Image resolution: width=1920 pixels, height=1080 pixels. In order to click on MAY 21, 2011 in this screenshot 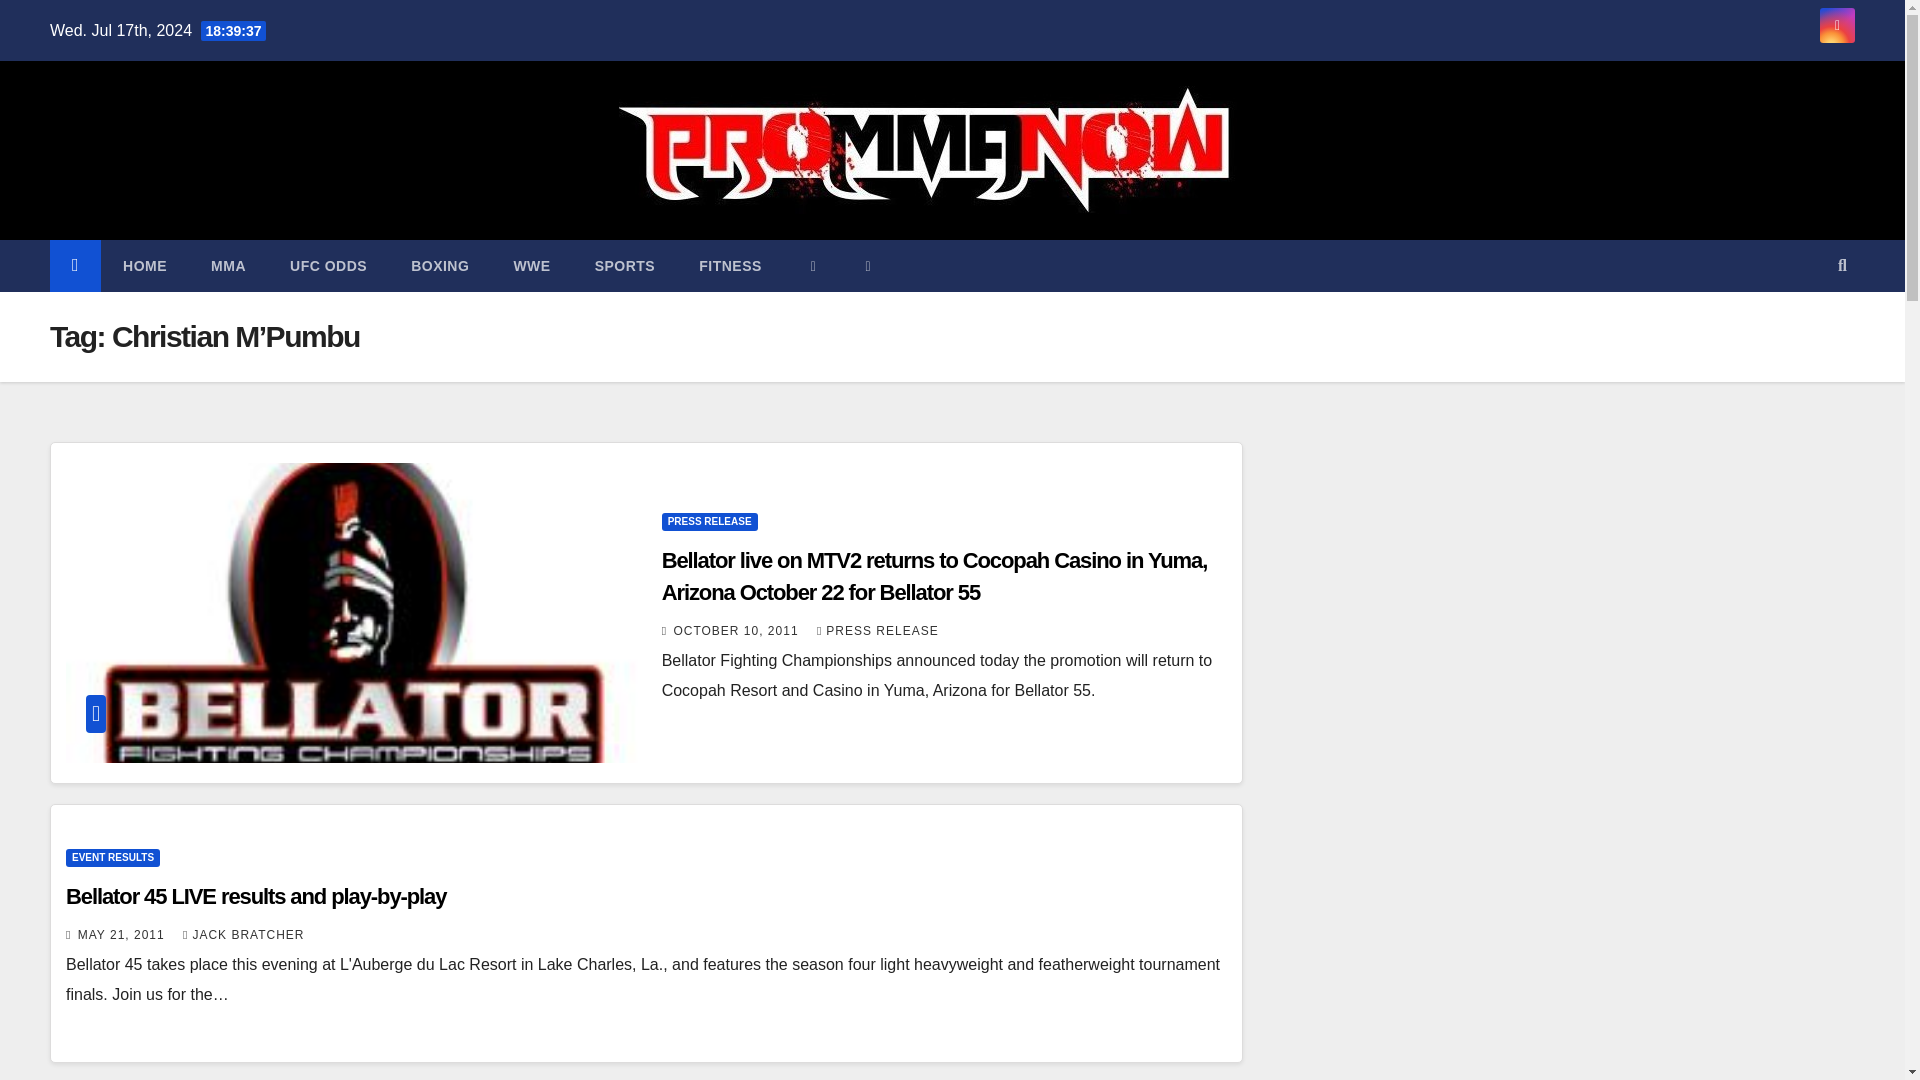, I will do `click(123, 934)`.